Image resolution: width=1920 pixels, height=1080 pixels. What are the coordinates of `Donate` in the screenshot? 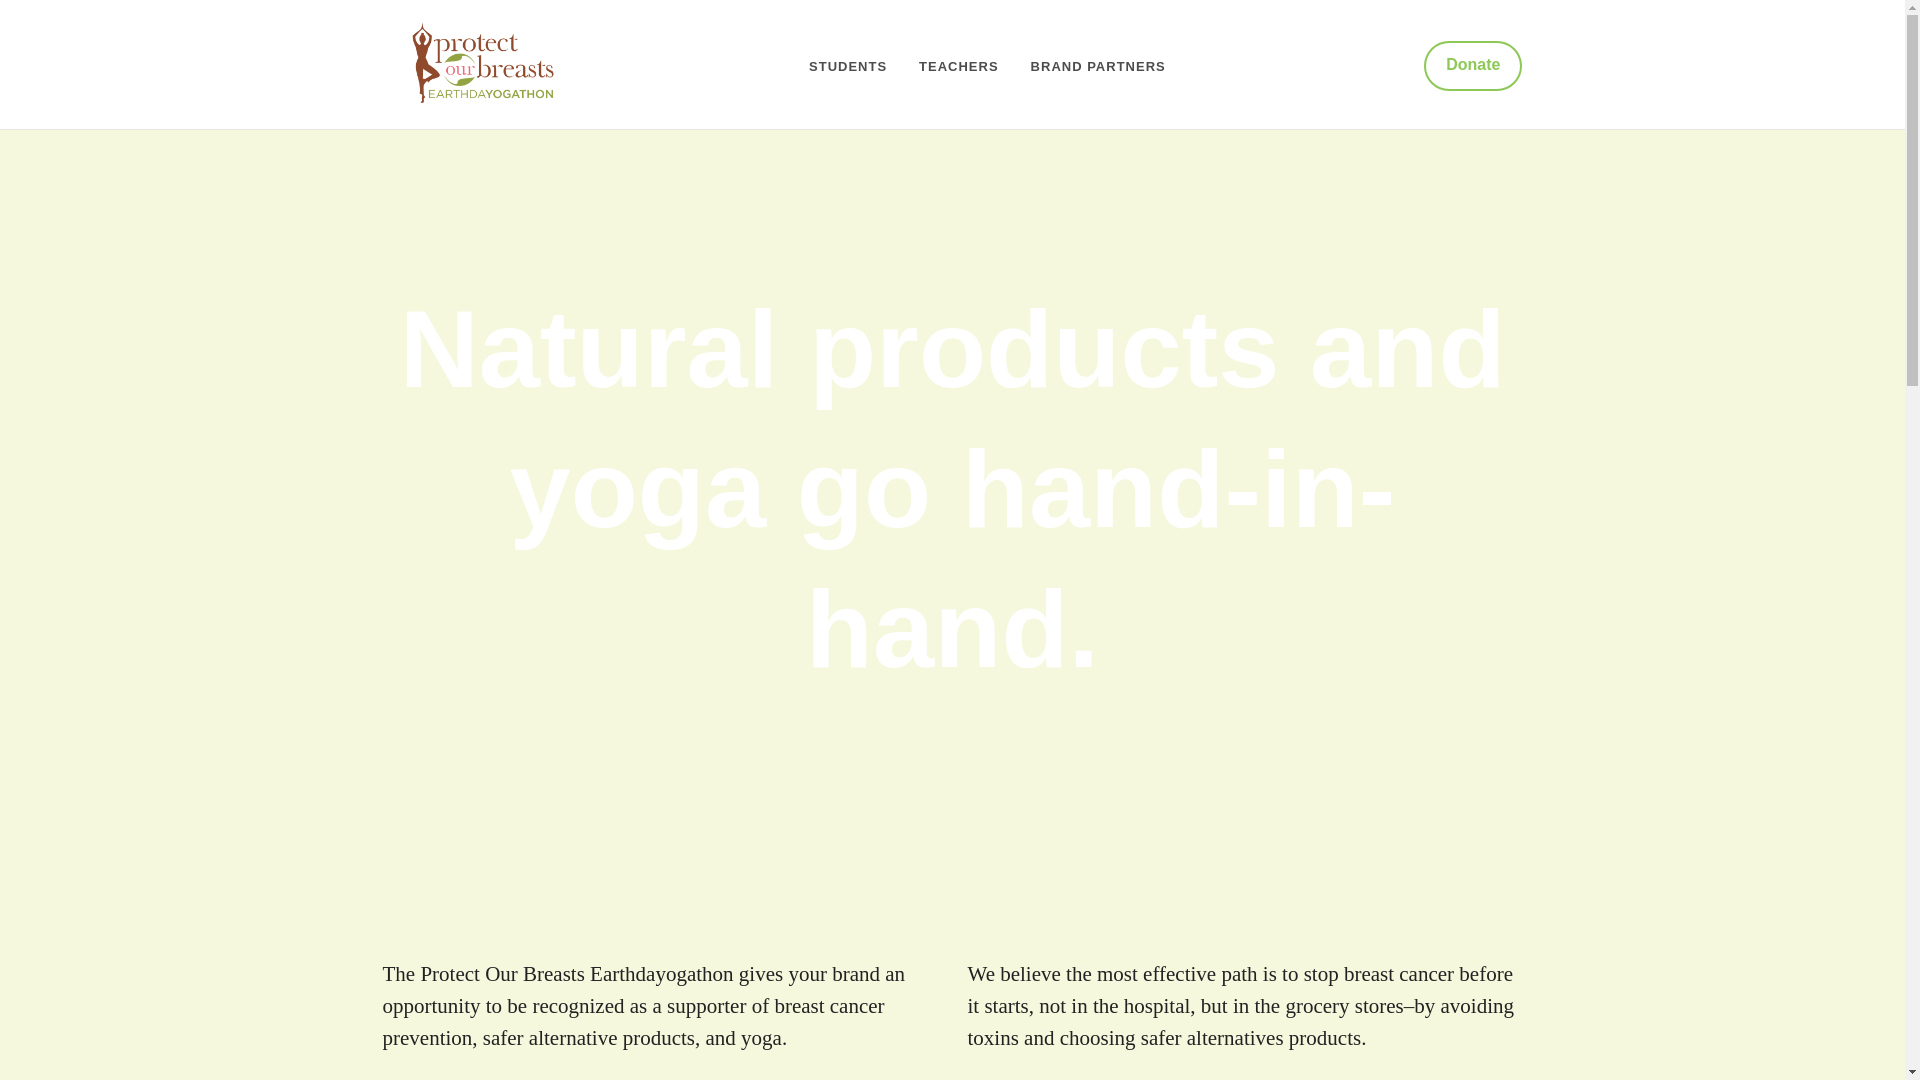 It's located at (1473, 66).